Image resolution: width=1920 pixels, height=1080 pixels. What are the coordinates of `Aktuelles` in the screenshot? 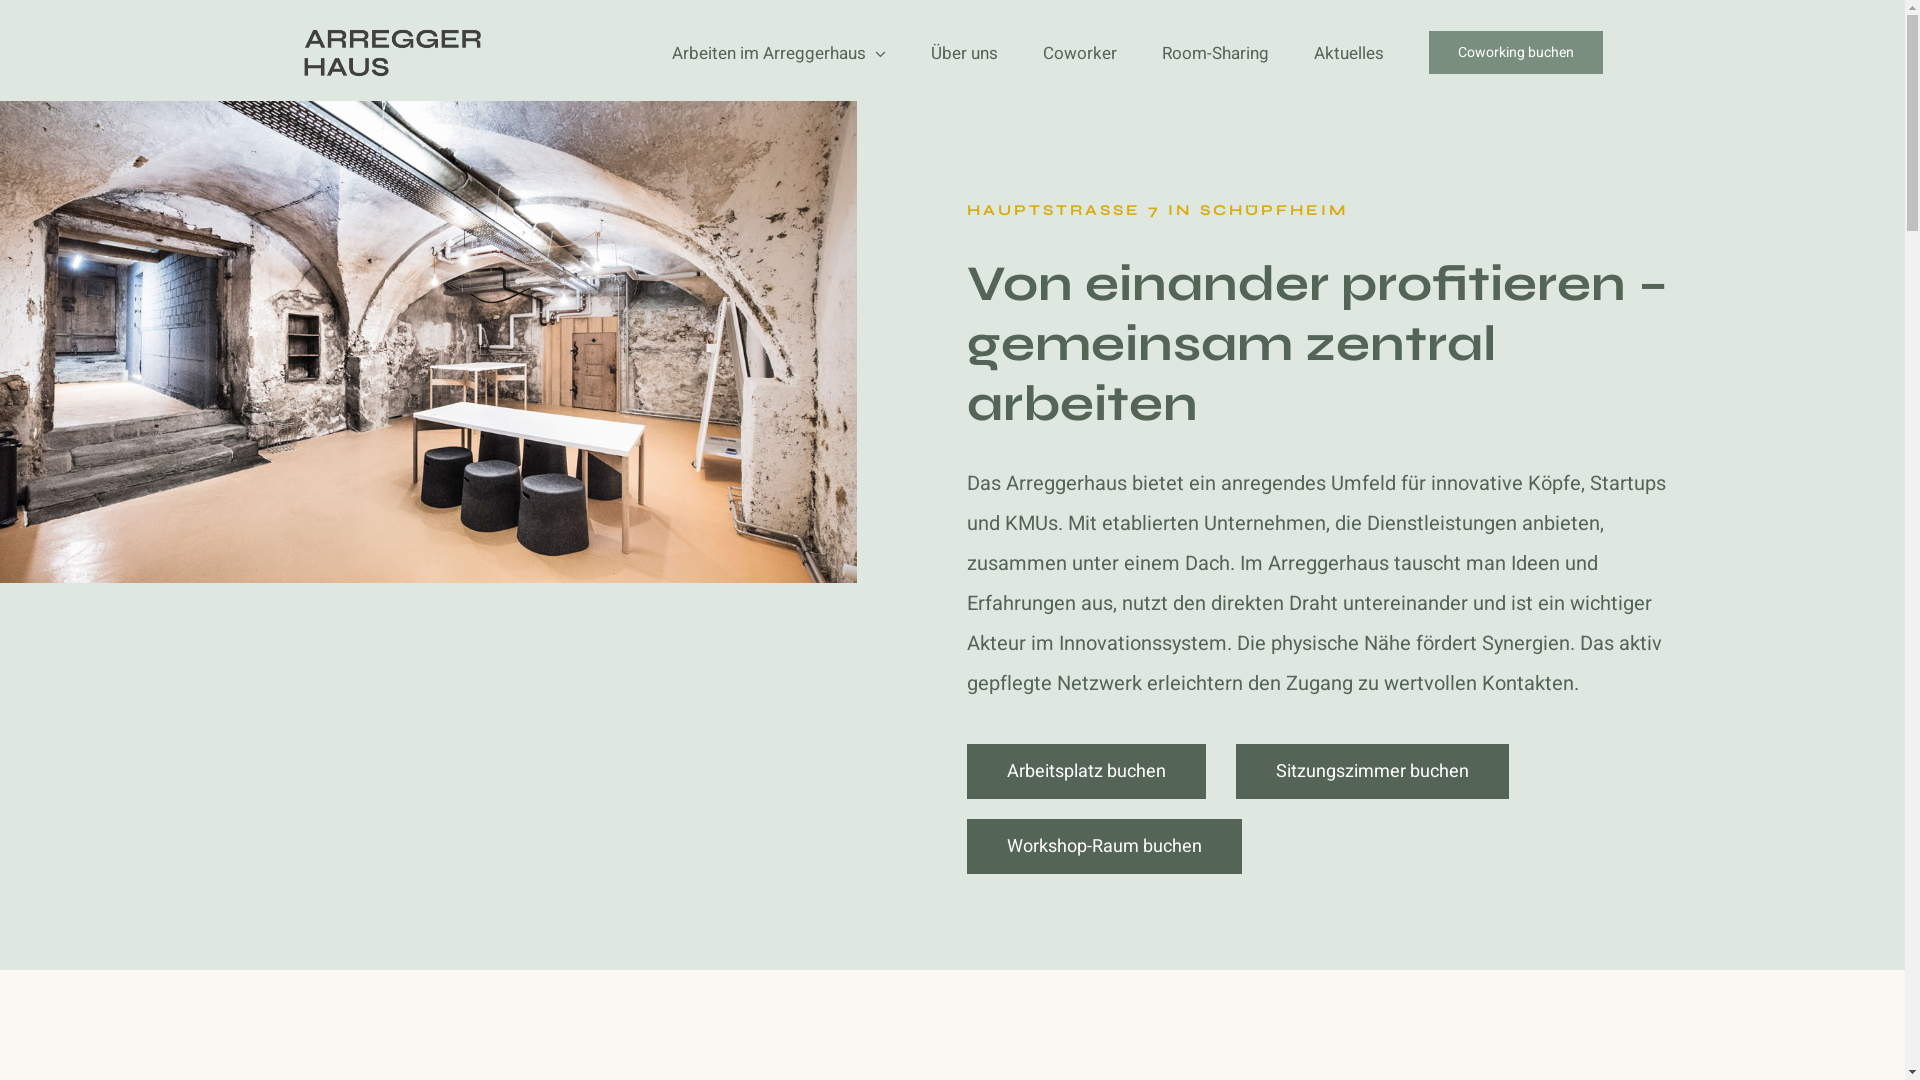 It's located at (1349, 52).